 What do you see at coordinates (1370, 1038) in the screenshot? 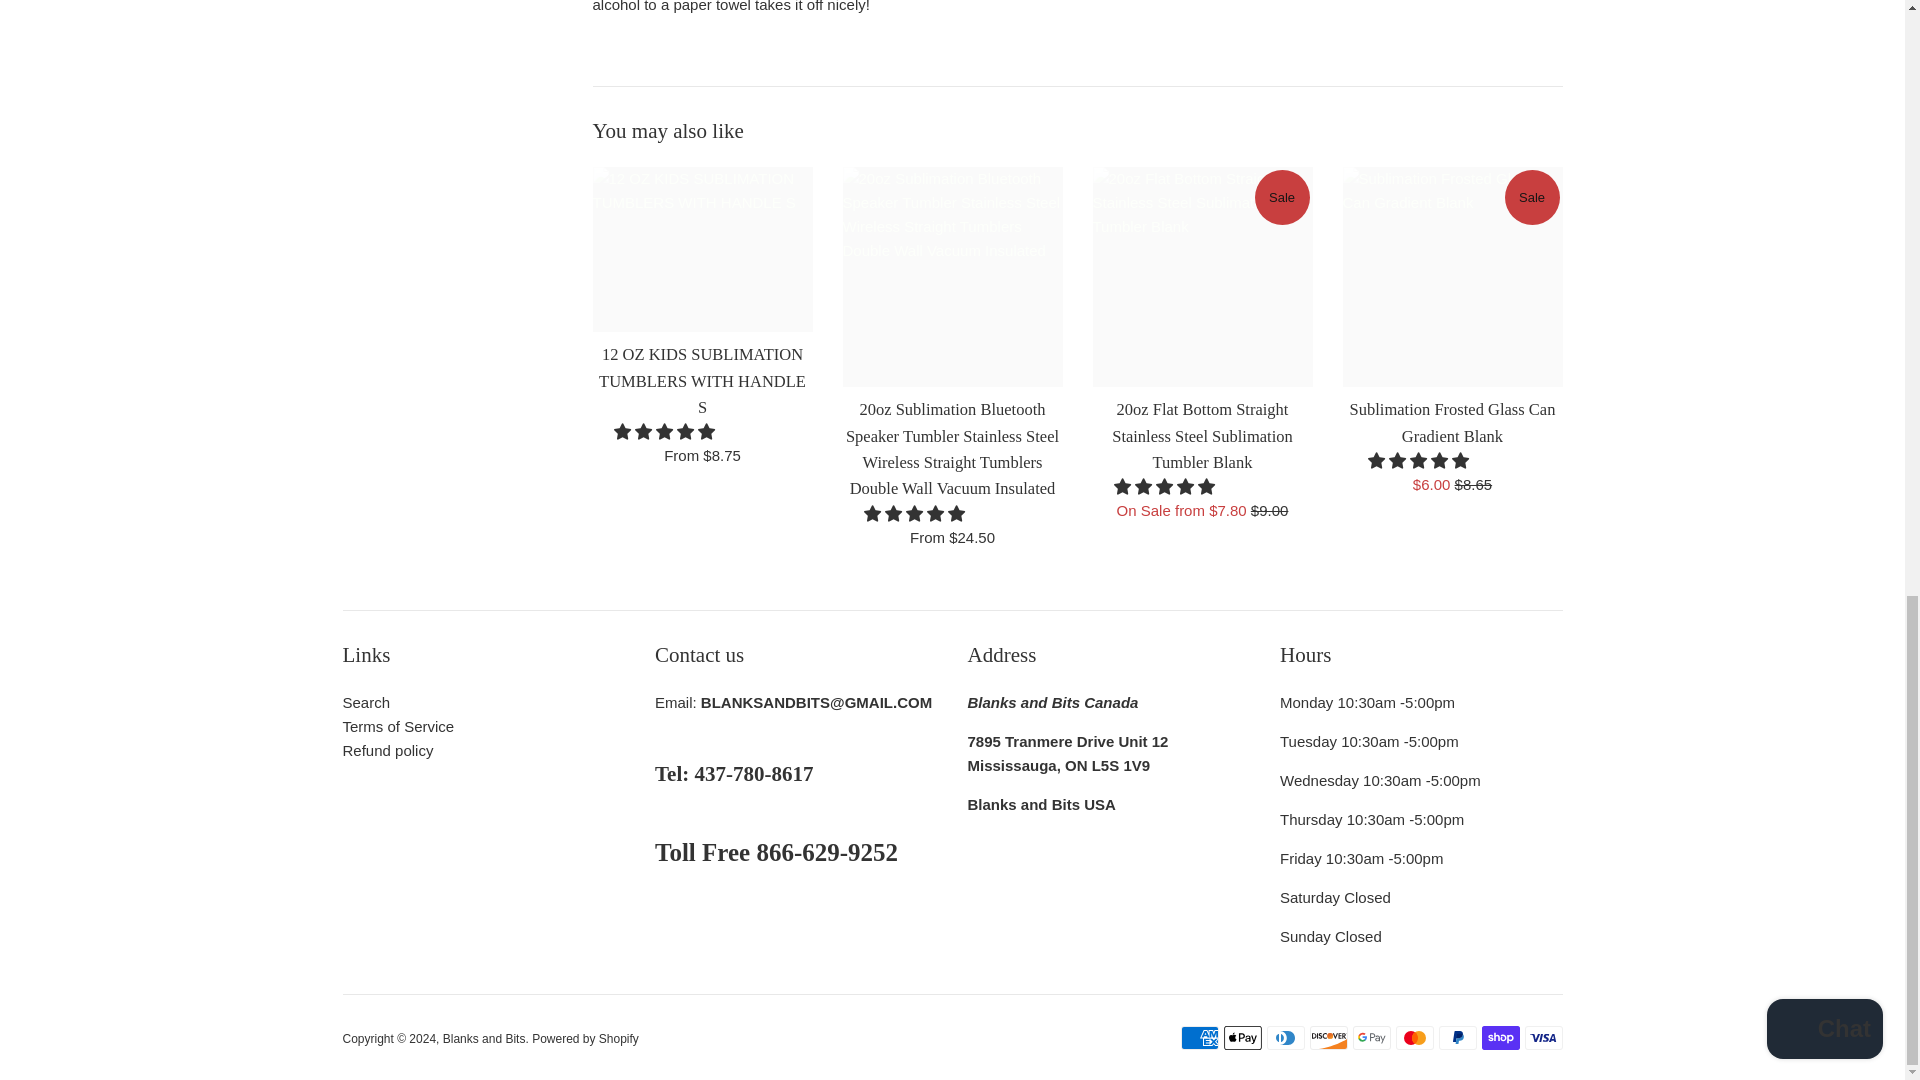
I see `Google Pay` at bounding box center [1370, 1038].